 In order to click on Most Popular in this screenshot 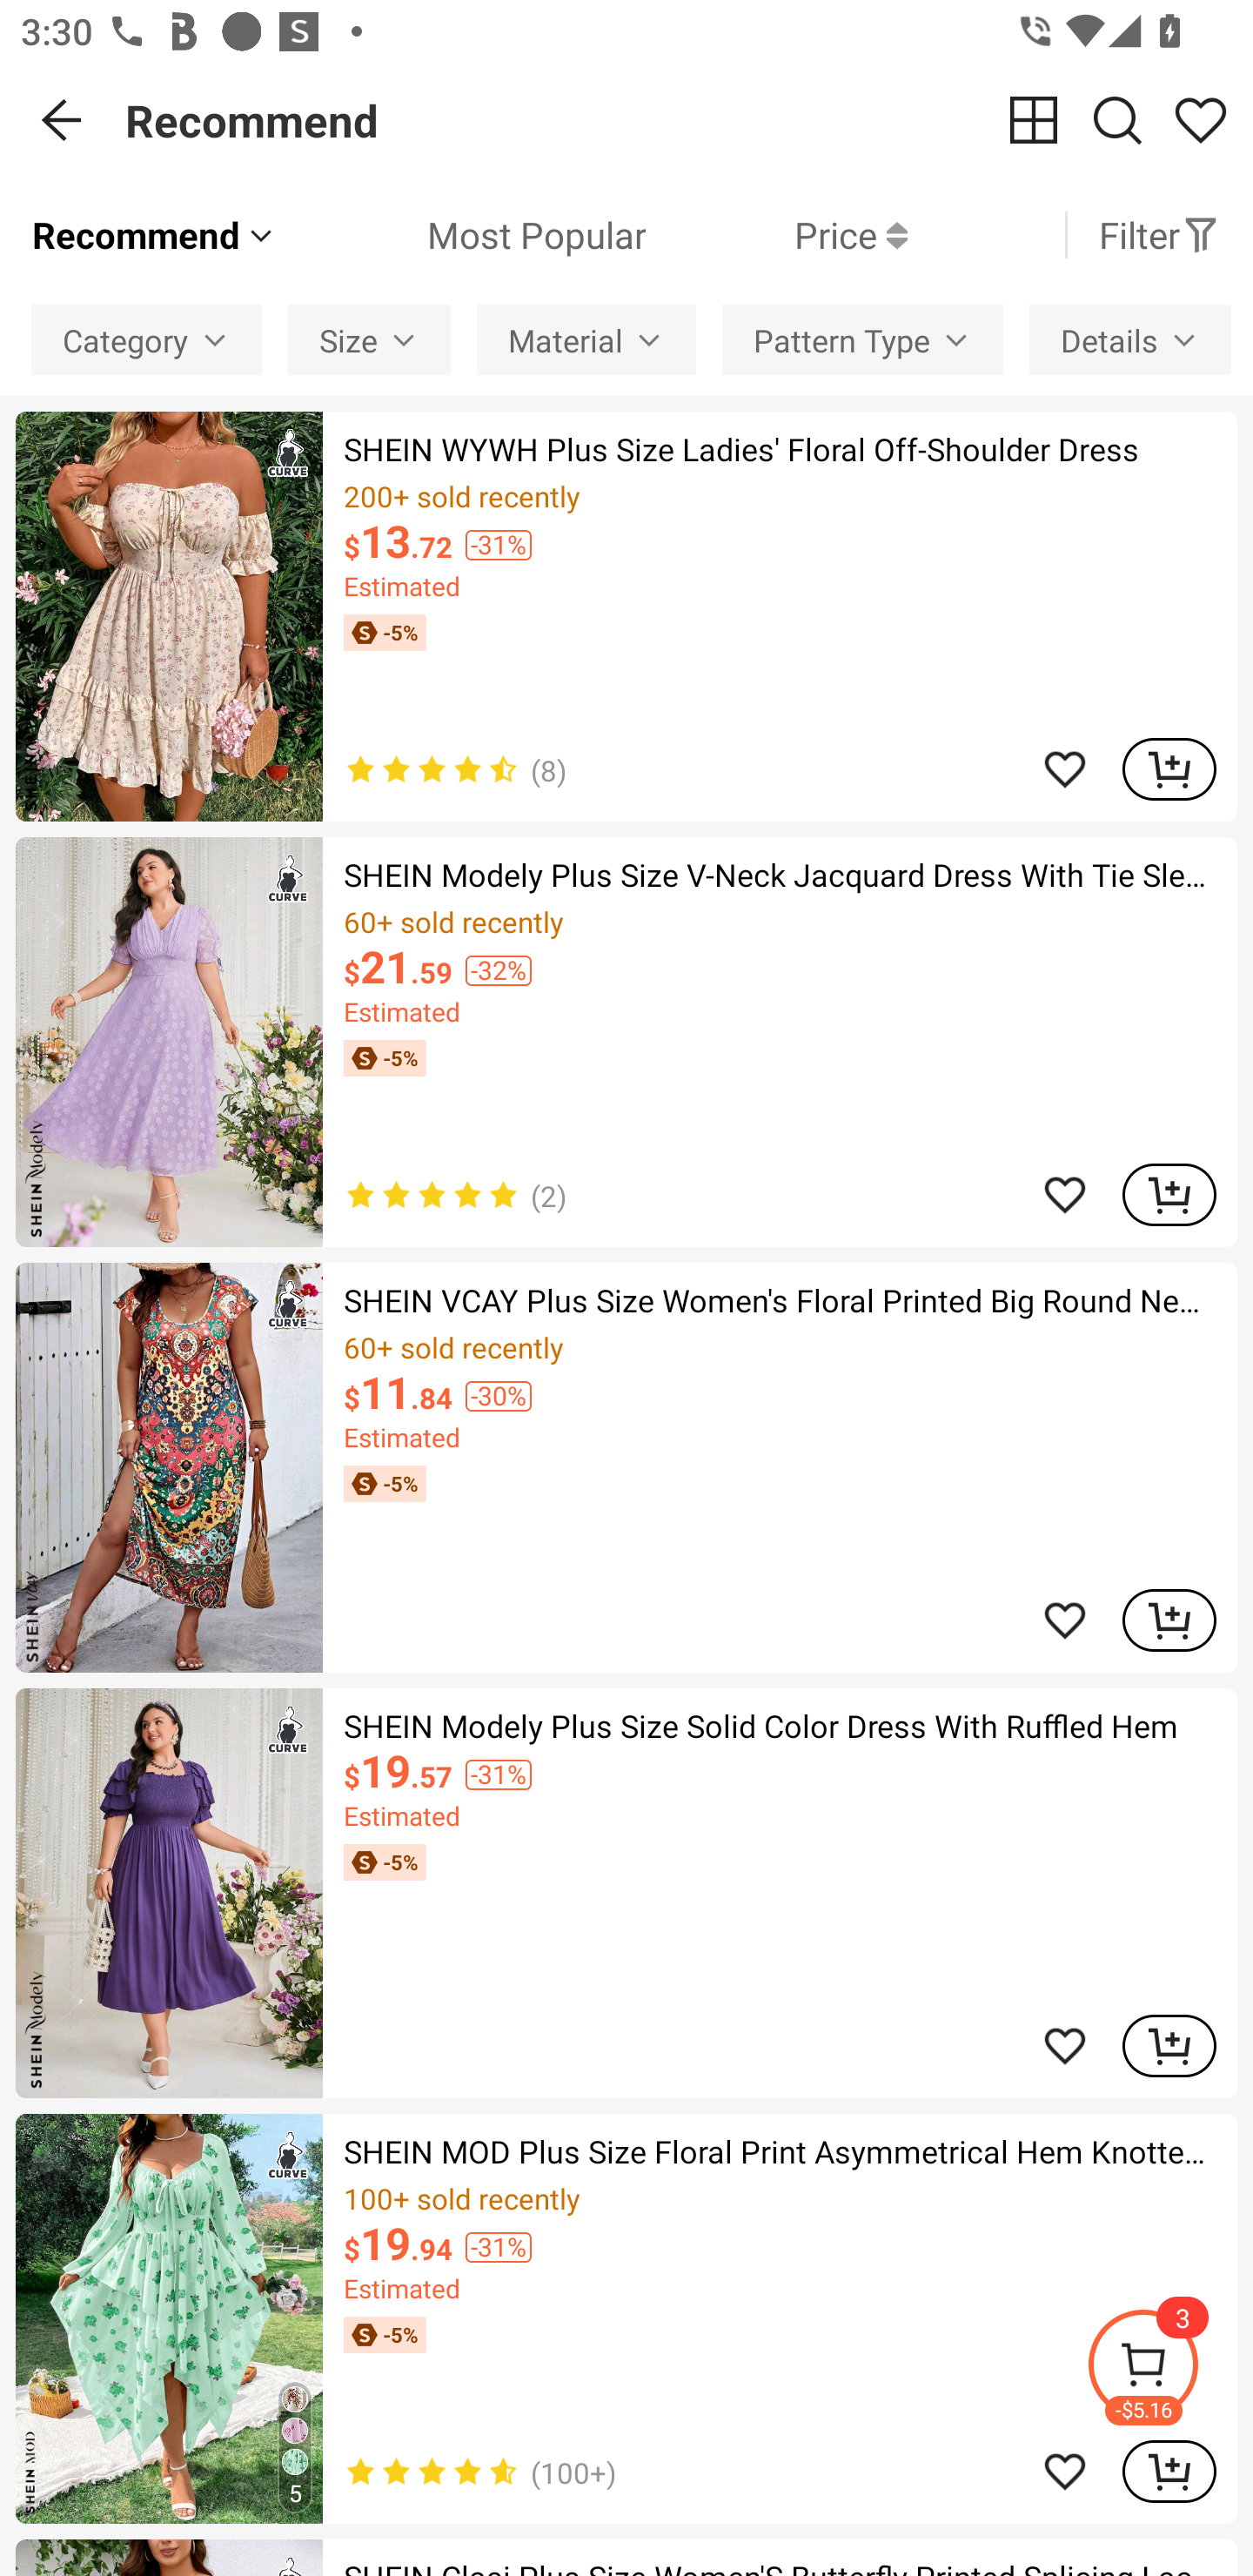, I will do `click(461, 235)`.